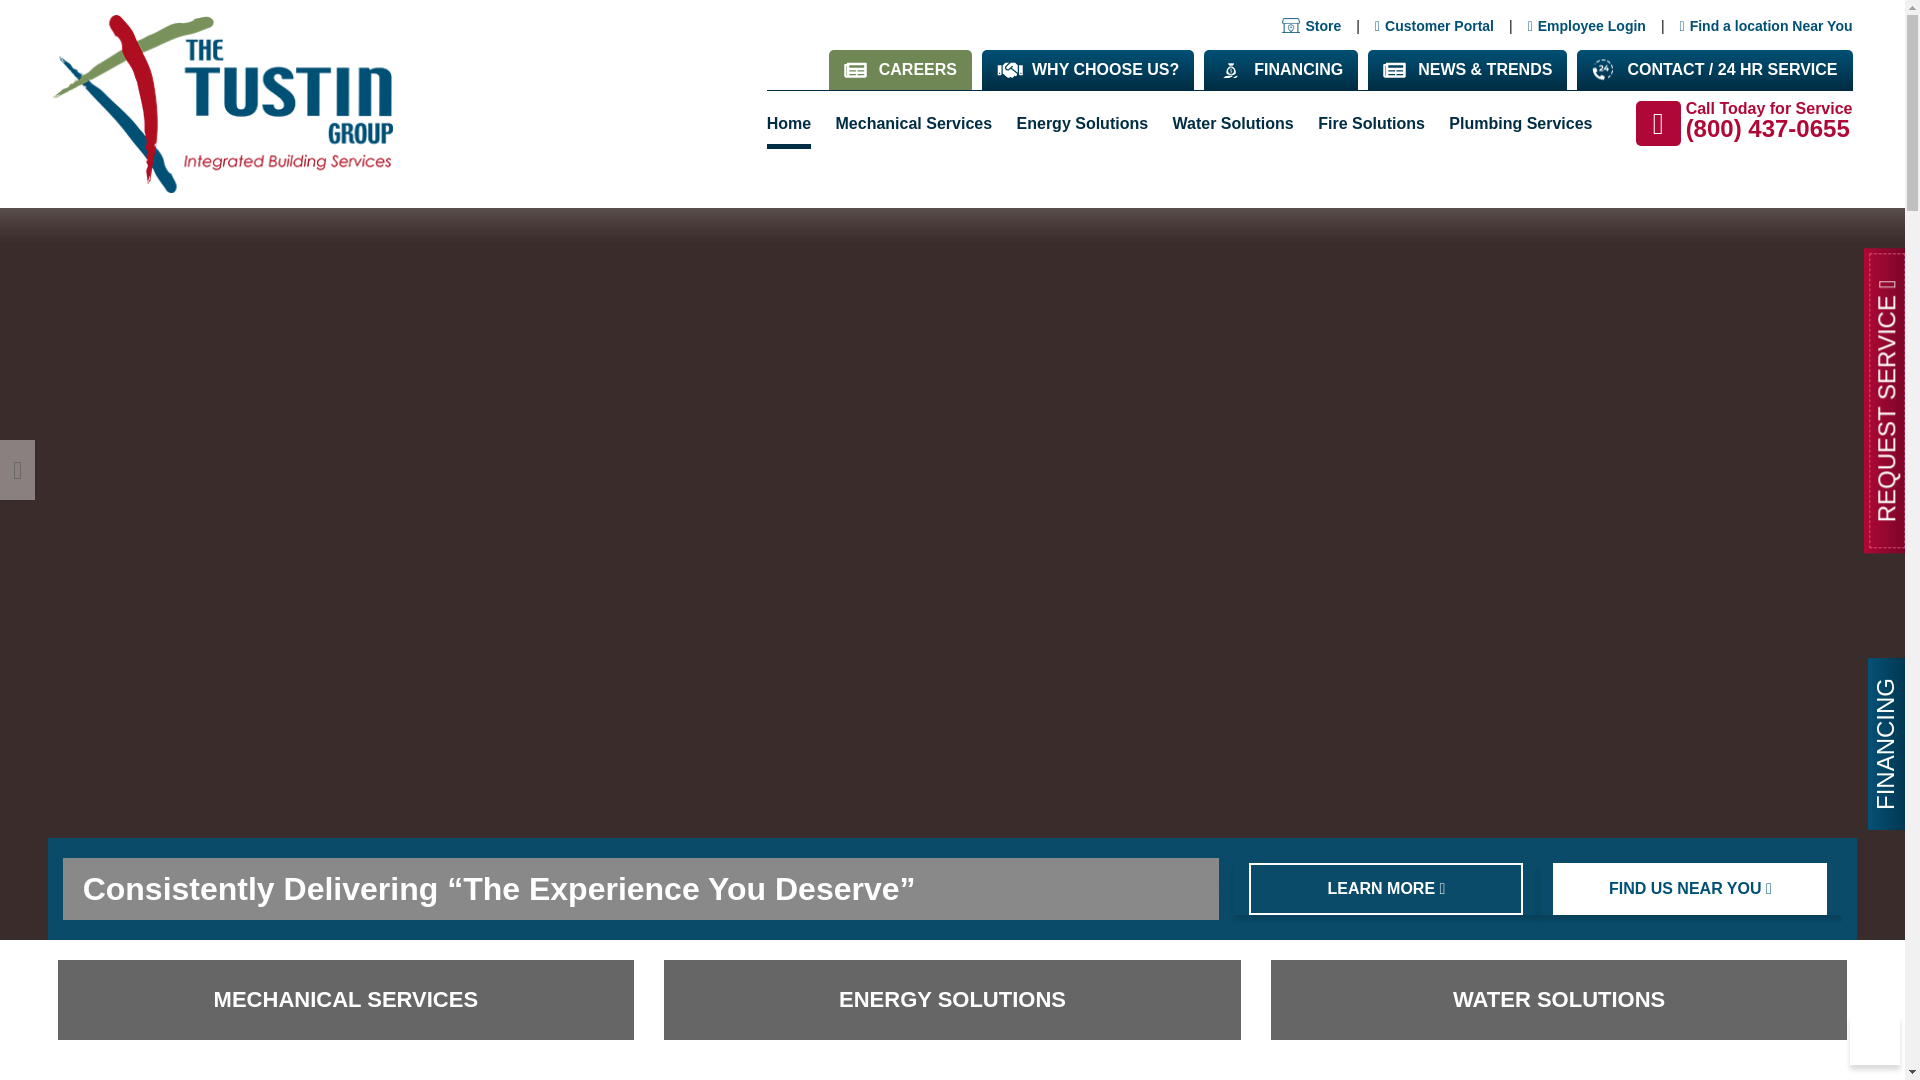 The height and width of the screenshot is (1080, 1920). I want to click on Employee Login, so click(1586, 26).